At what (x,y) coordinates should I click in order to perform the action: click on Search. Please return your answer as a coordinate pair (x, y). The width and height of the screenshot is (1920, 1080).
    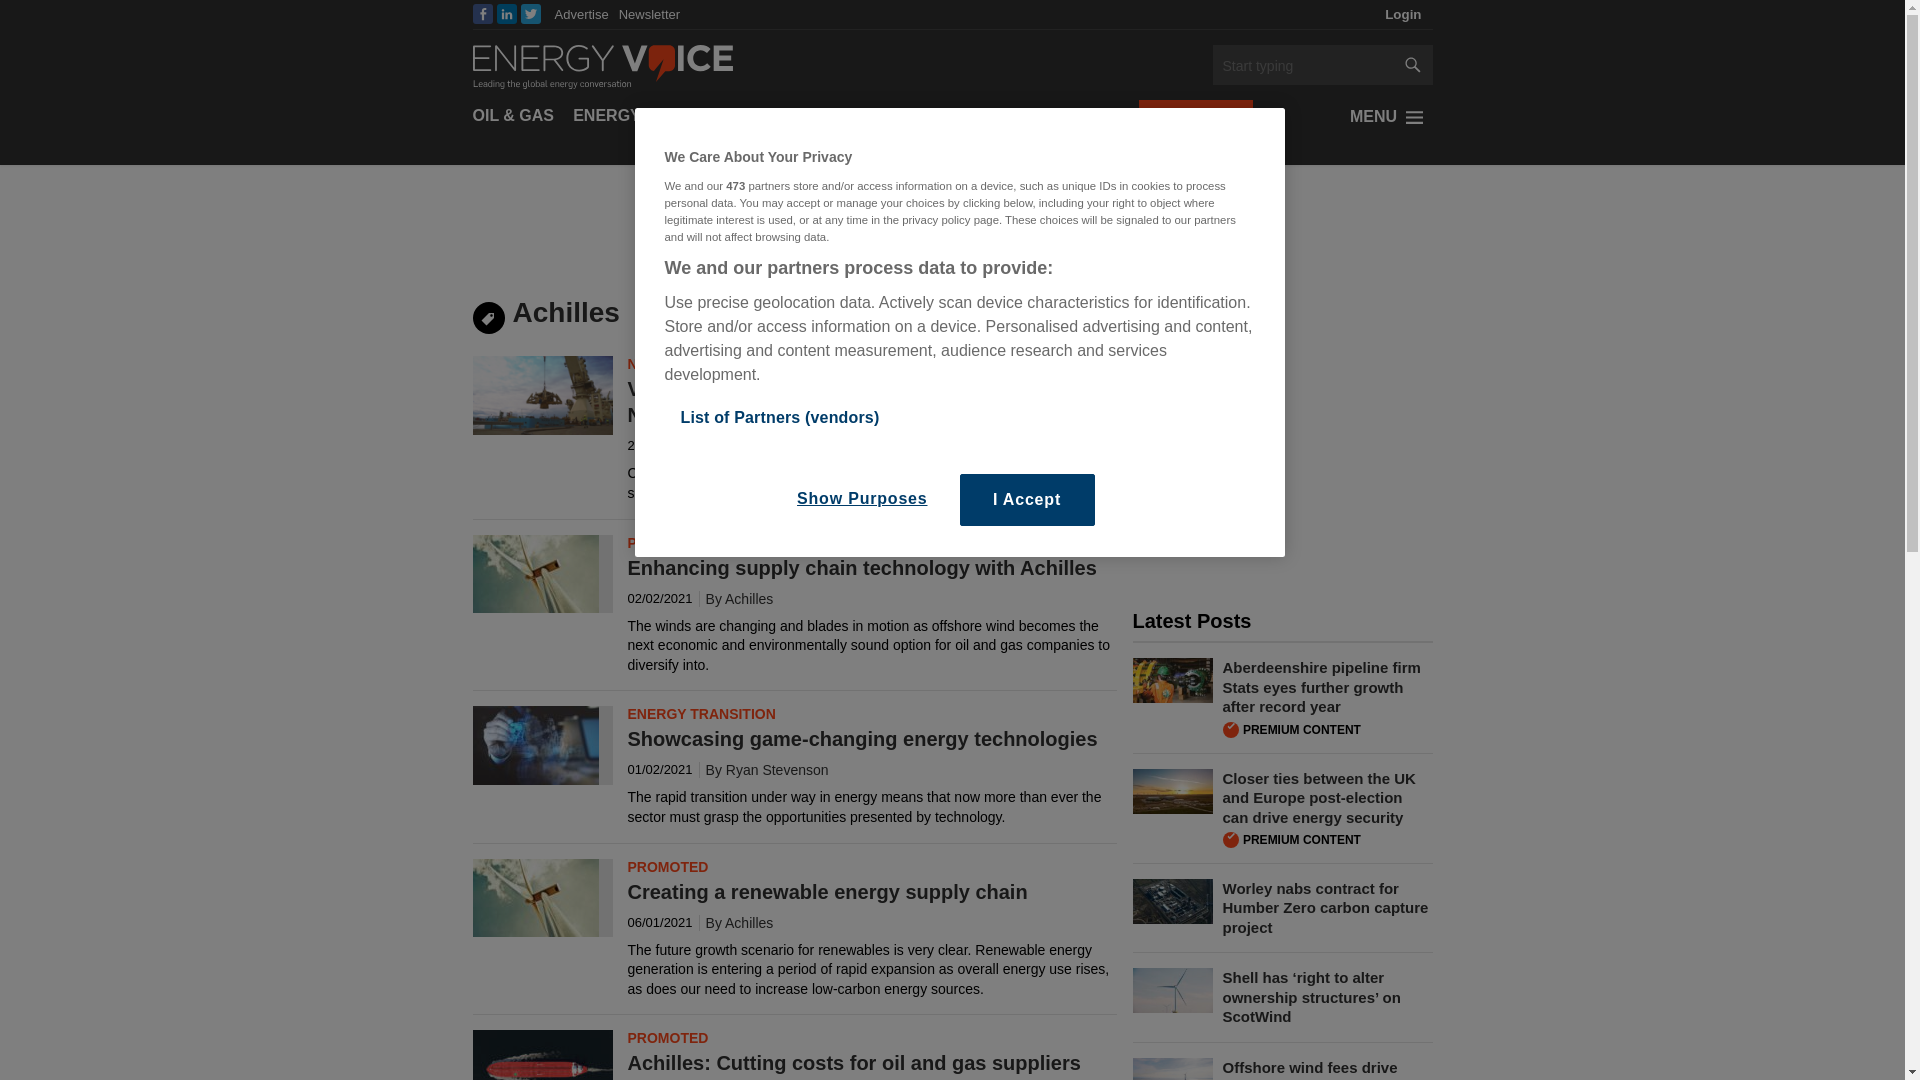
    Looking at the image, I should click on (1302, 66).